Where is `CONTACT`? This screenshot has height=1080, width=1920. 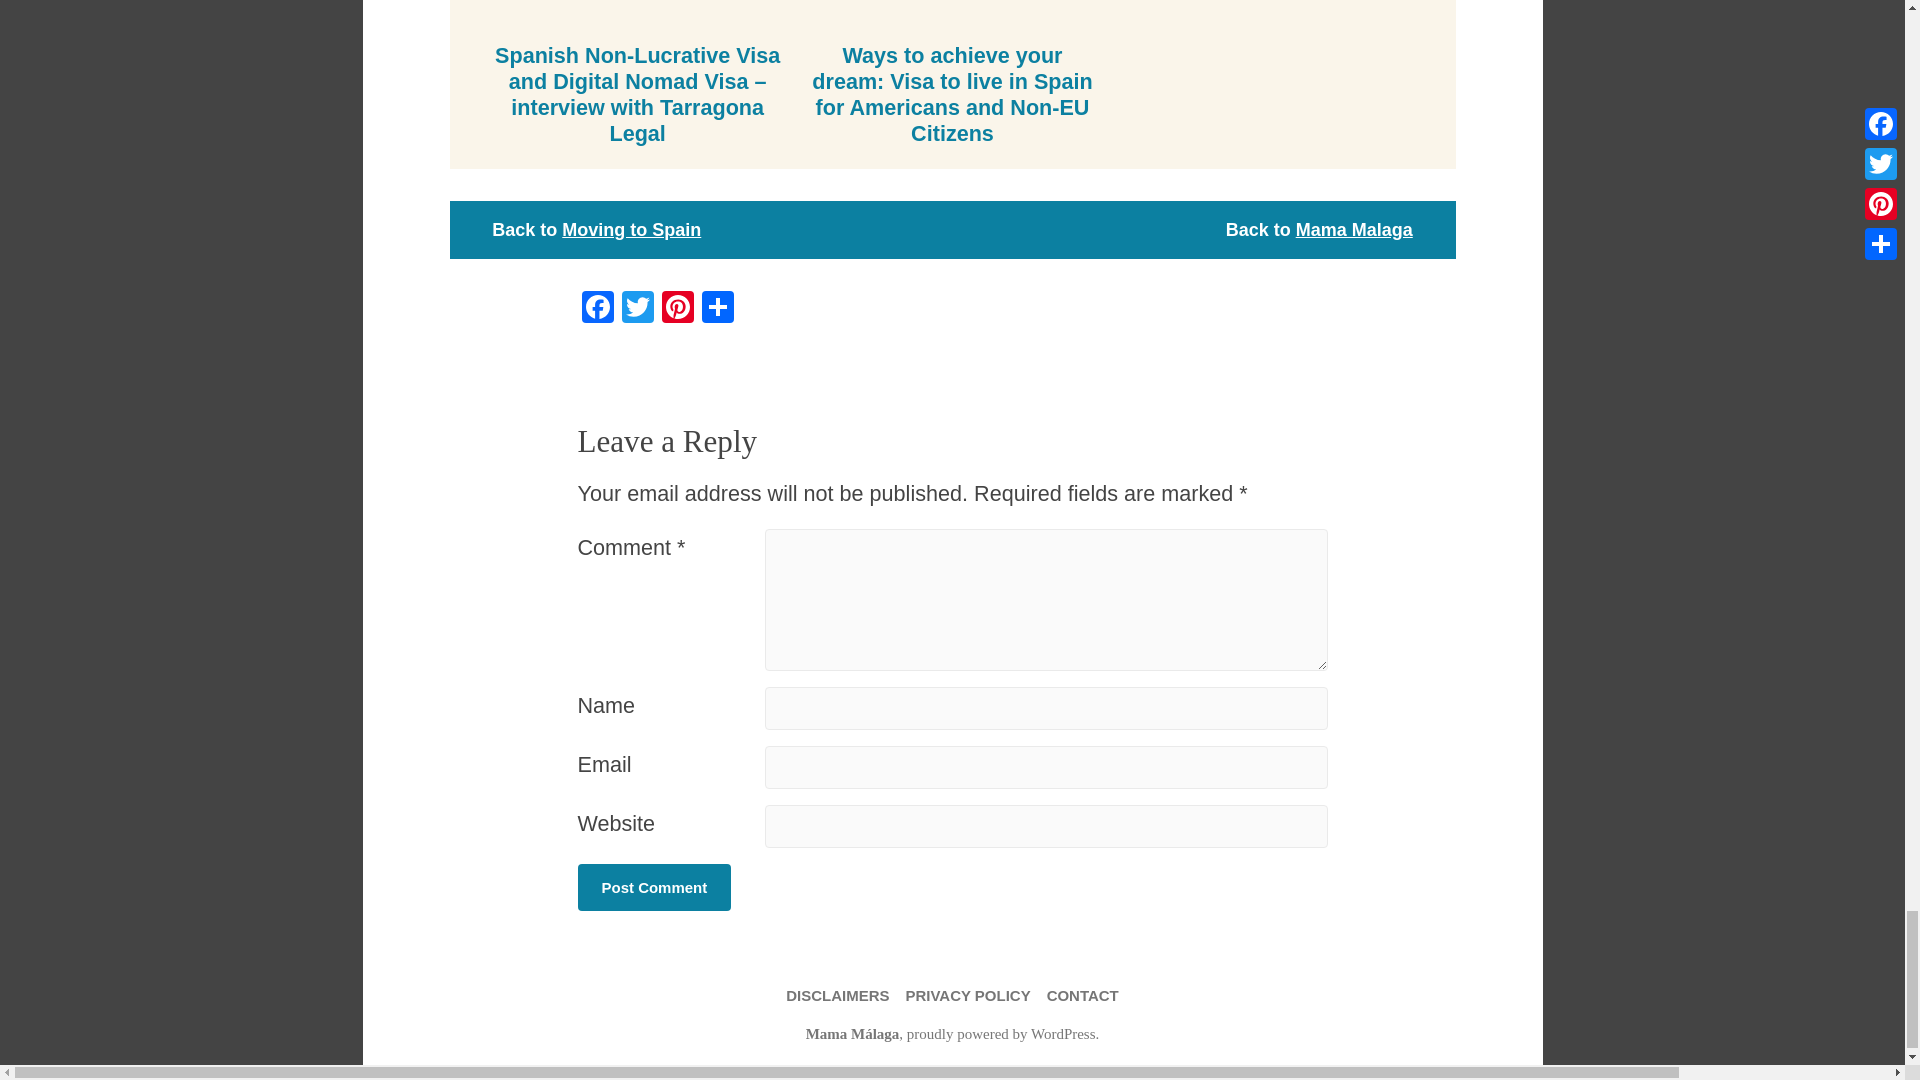
CONTACT is located at coordinates (1082, 994).